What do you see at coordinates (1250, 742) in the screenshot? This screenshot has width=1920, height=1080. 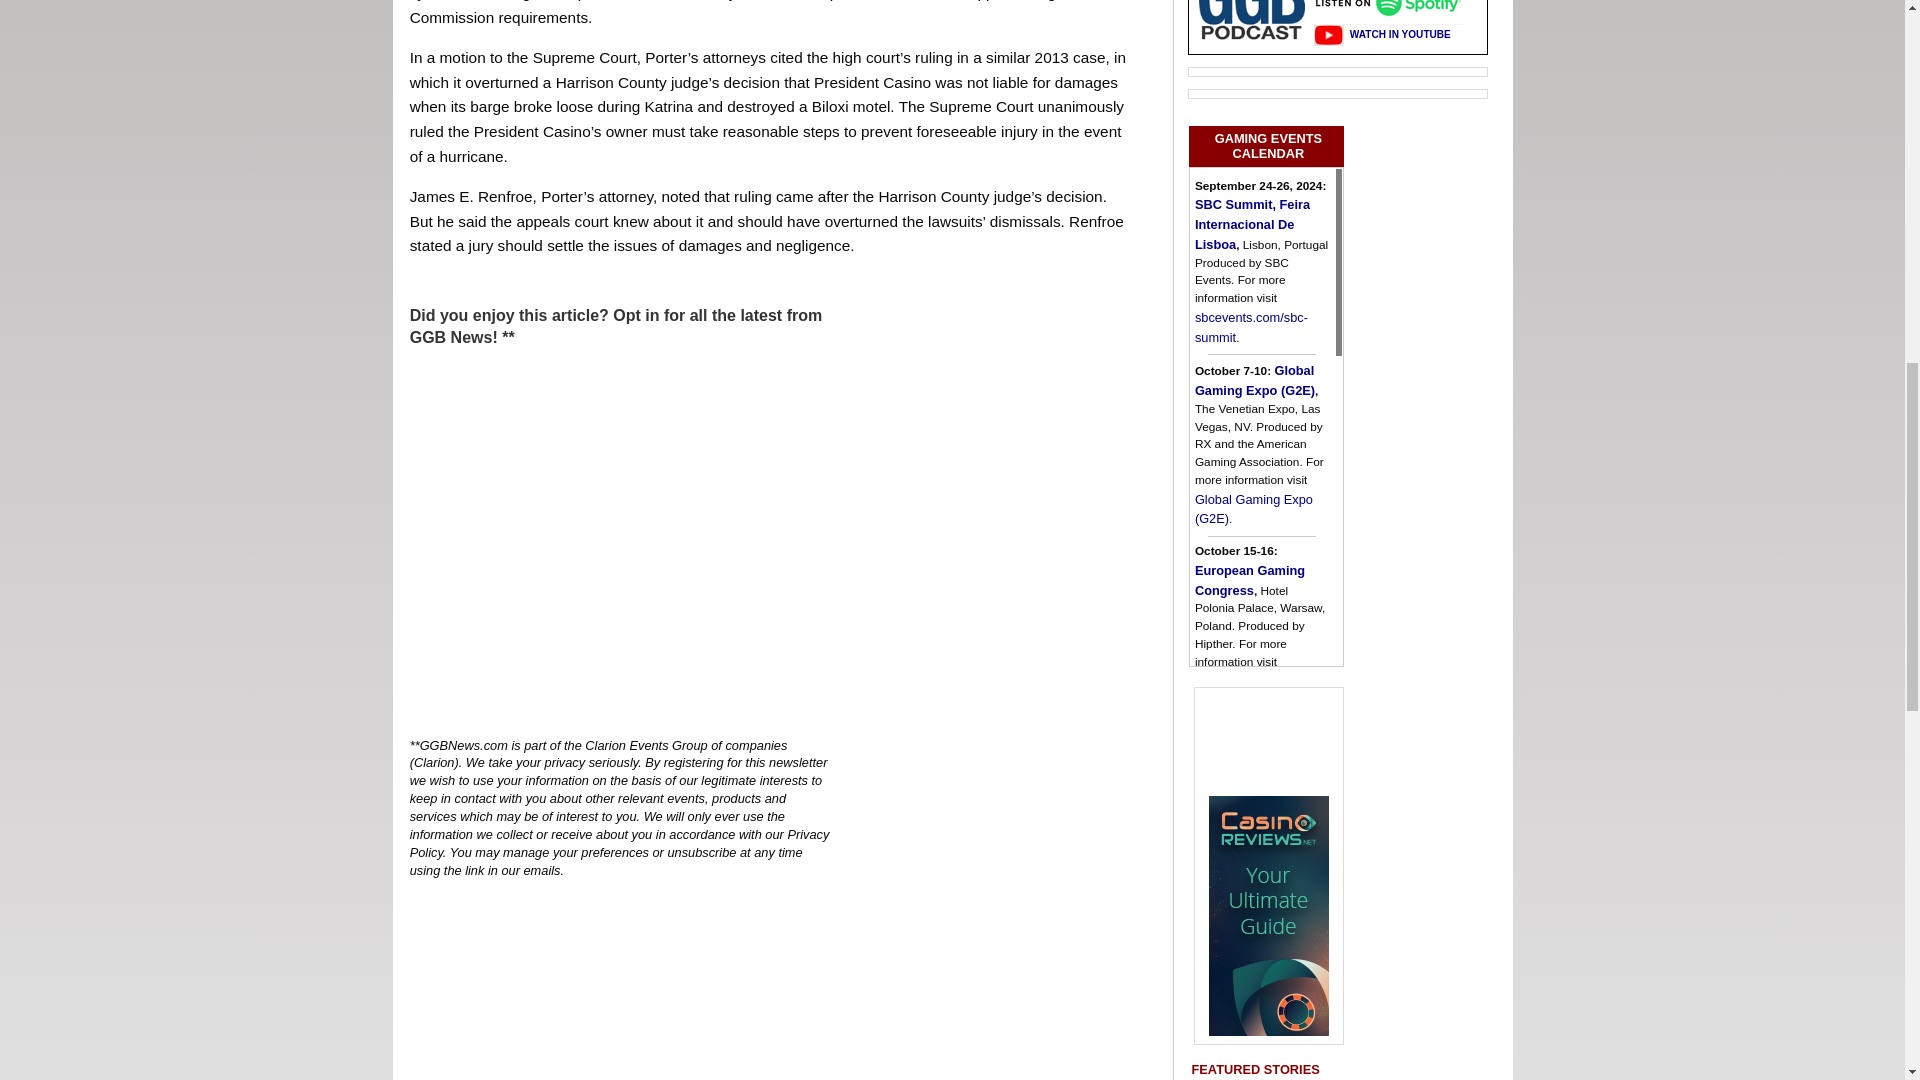 I see `Eastern European Gaming Summit` at bounding box center [1250, 742].